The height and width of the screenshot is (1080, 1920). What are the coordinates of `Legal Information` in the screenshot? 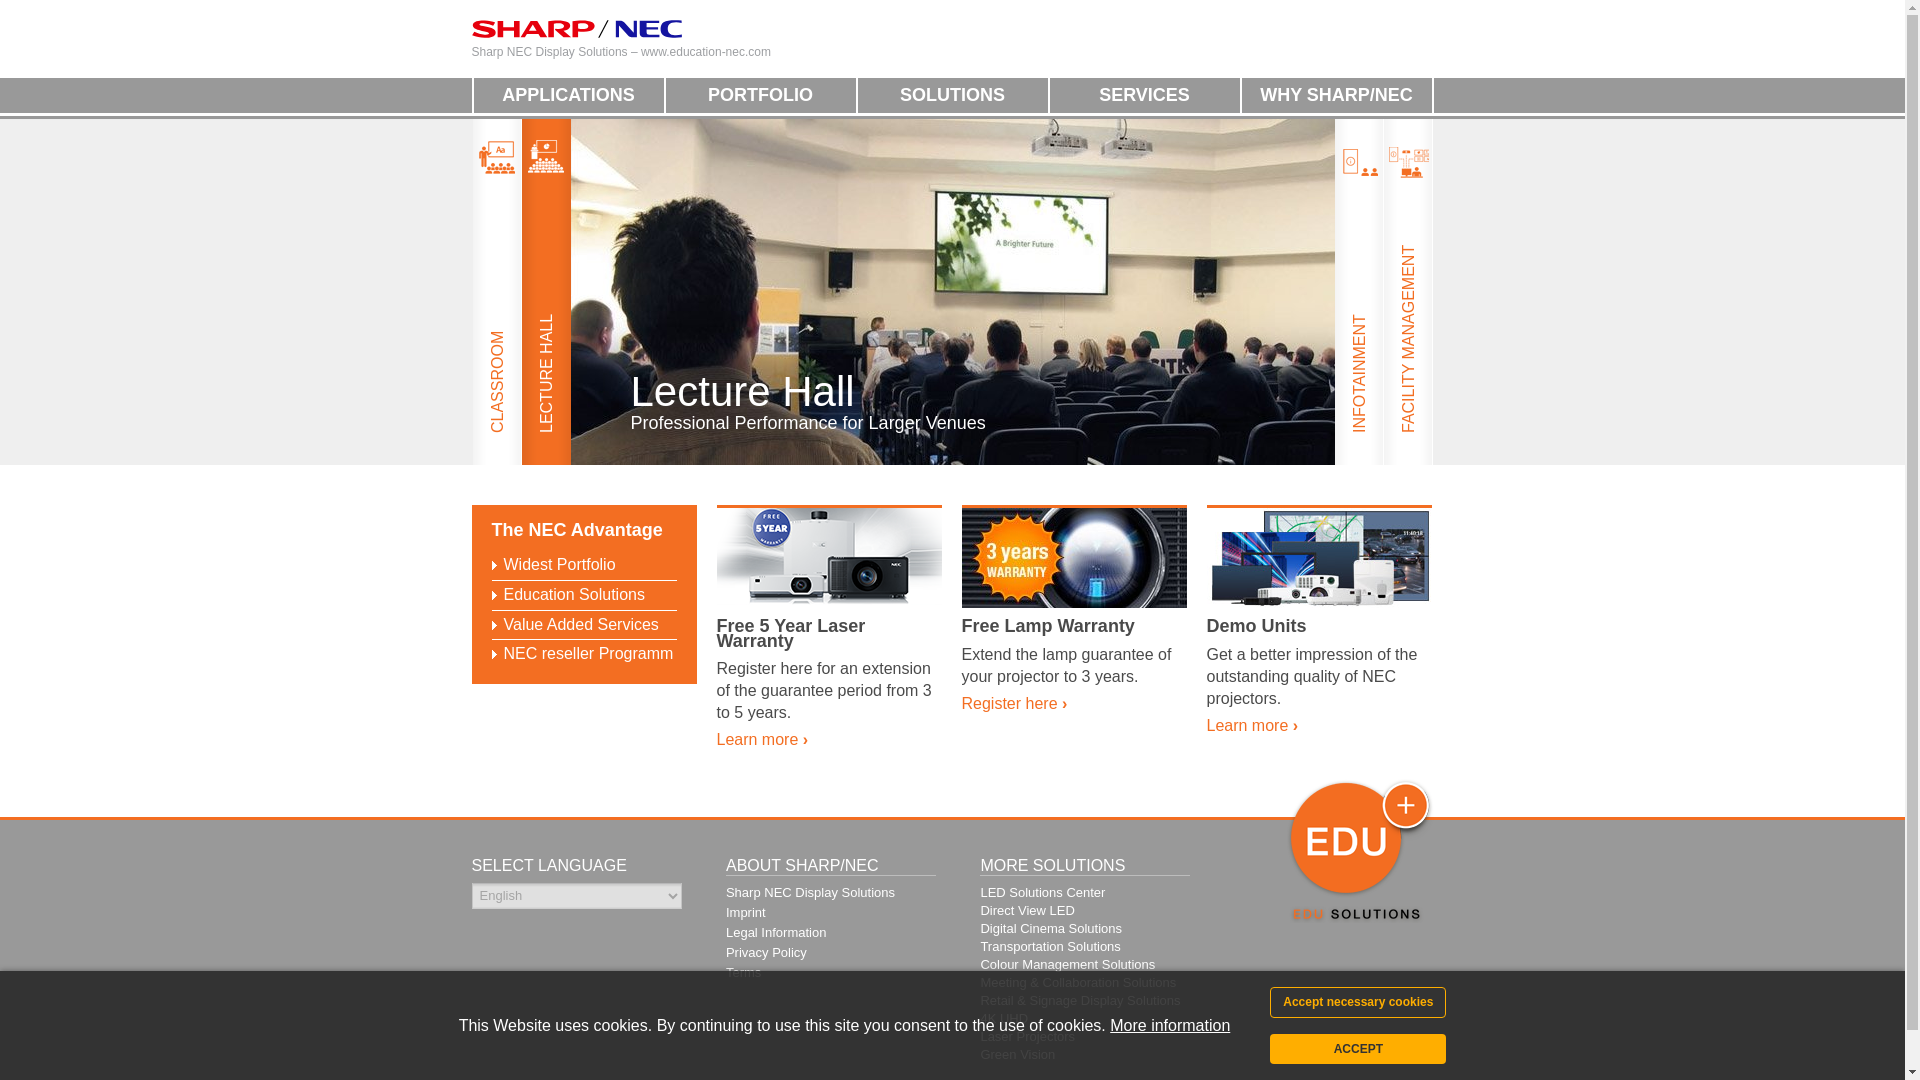 It's located at (775, 932).